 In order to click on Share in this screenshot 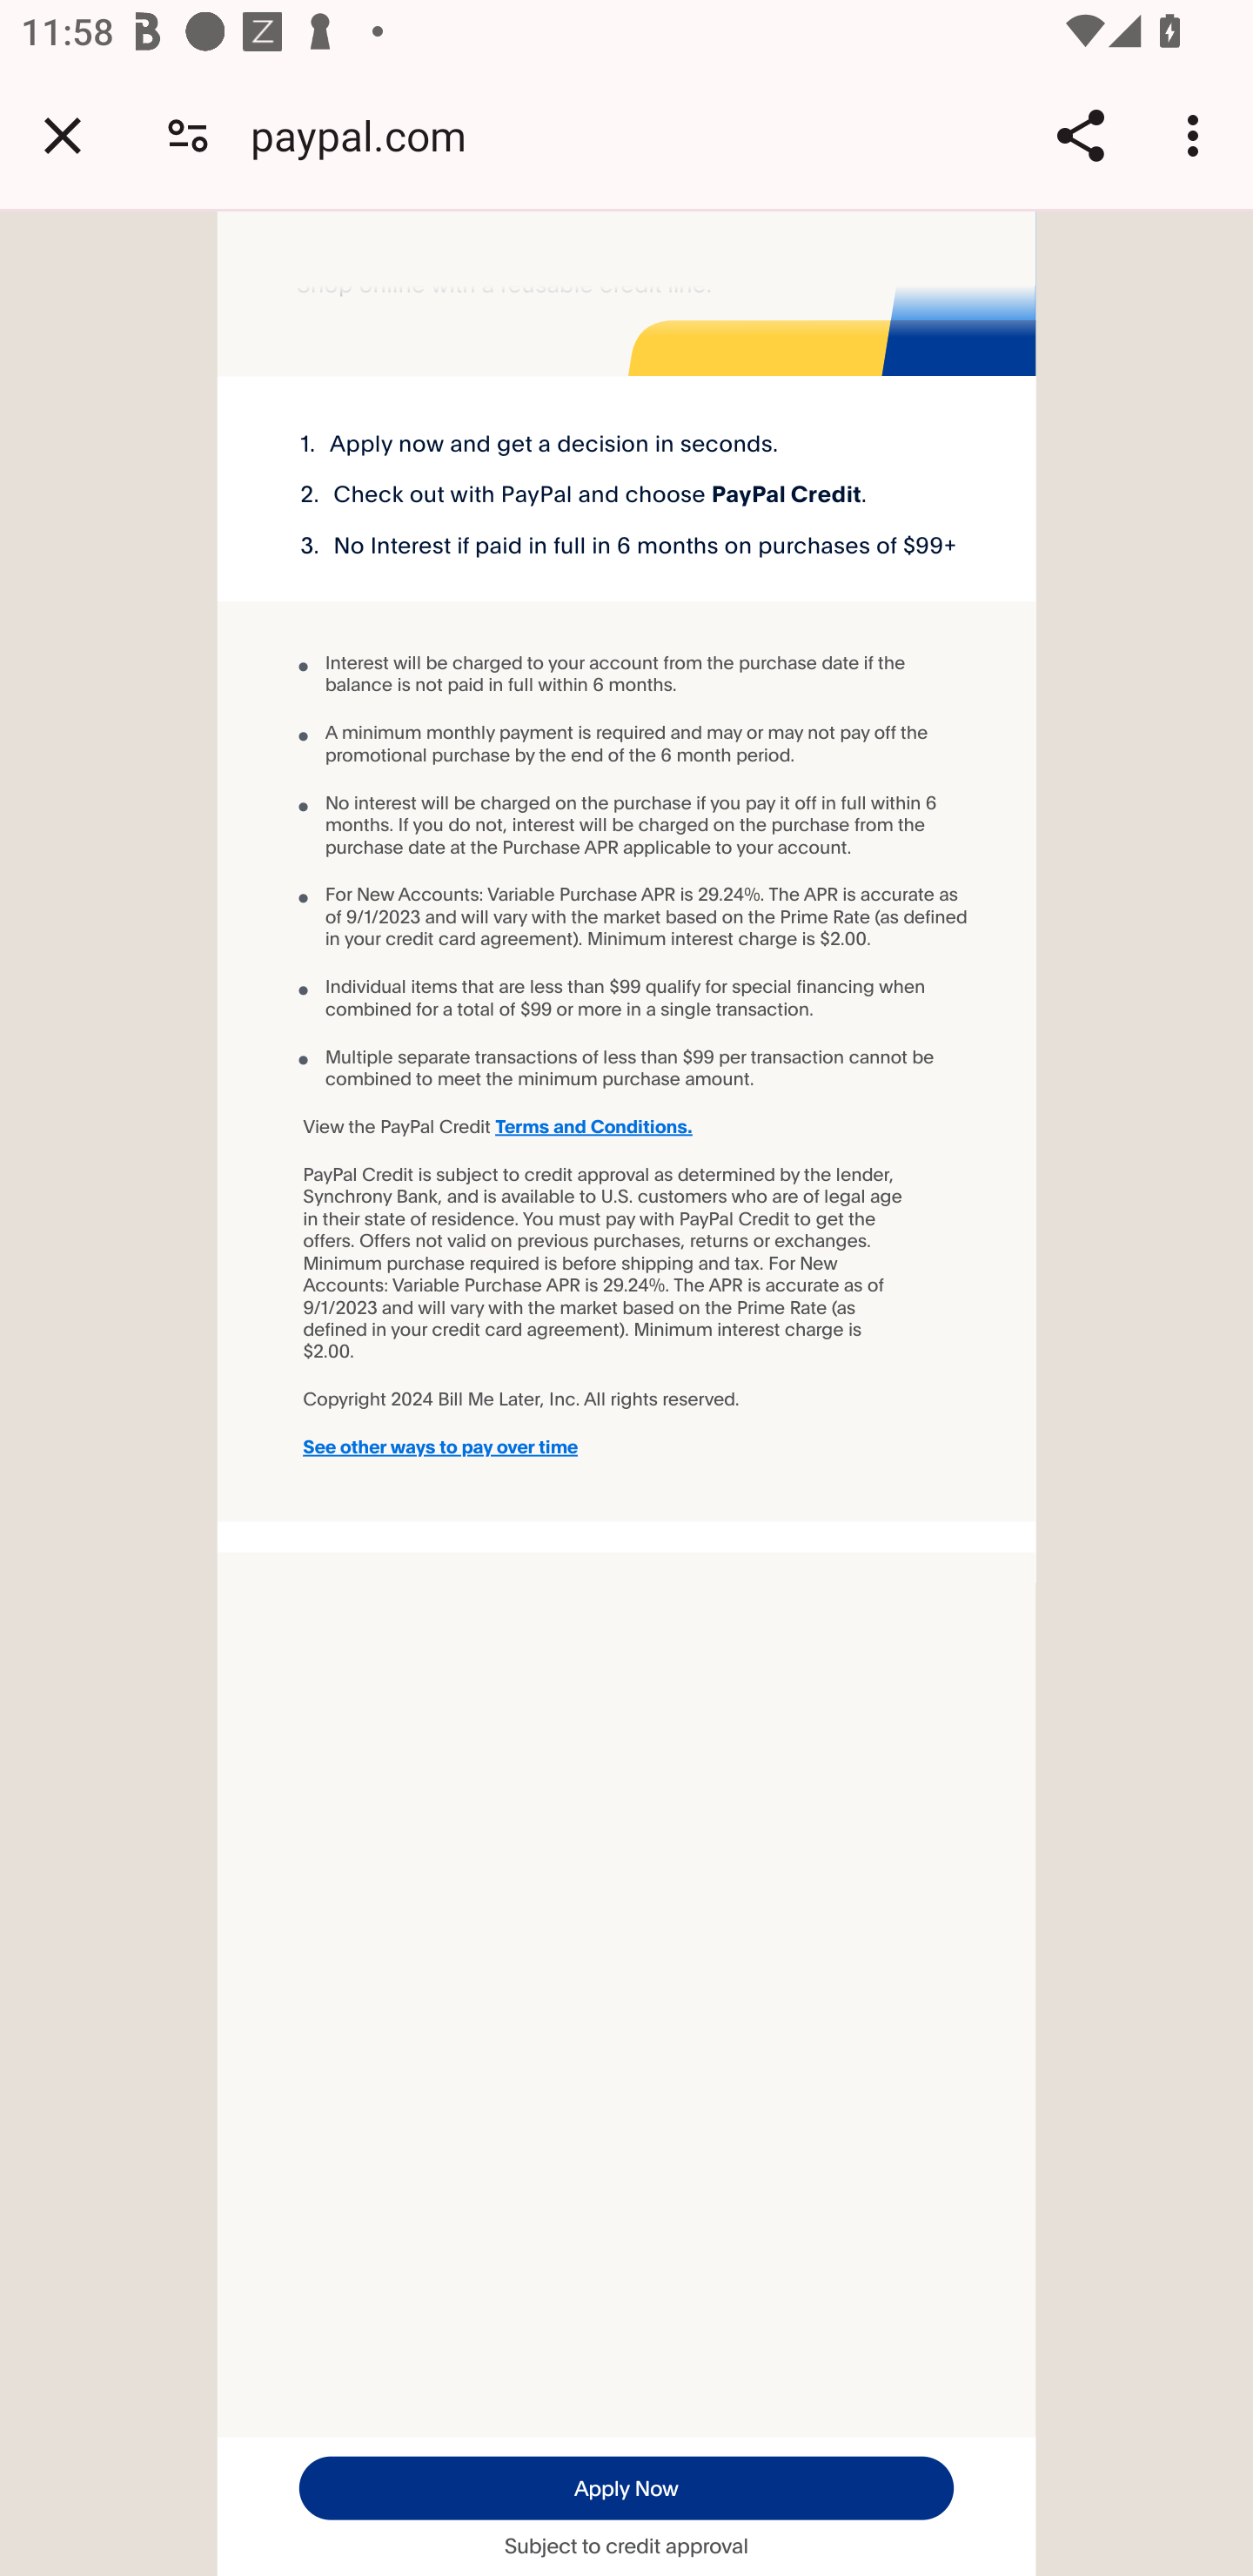, I will do `click(1080, 135)`.